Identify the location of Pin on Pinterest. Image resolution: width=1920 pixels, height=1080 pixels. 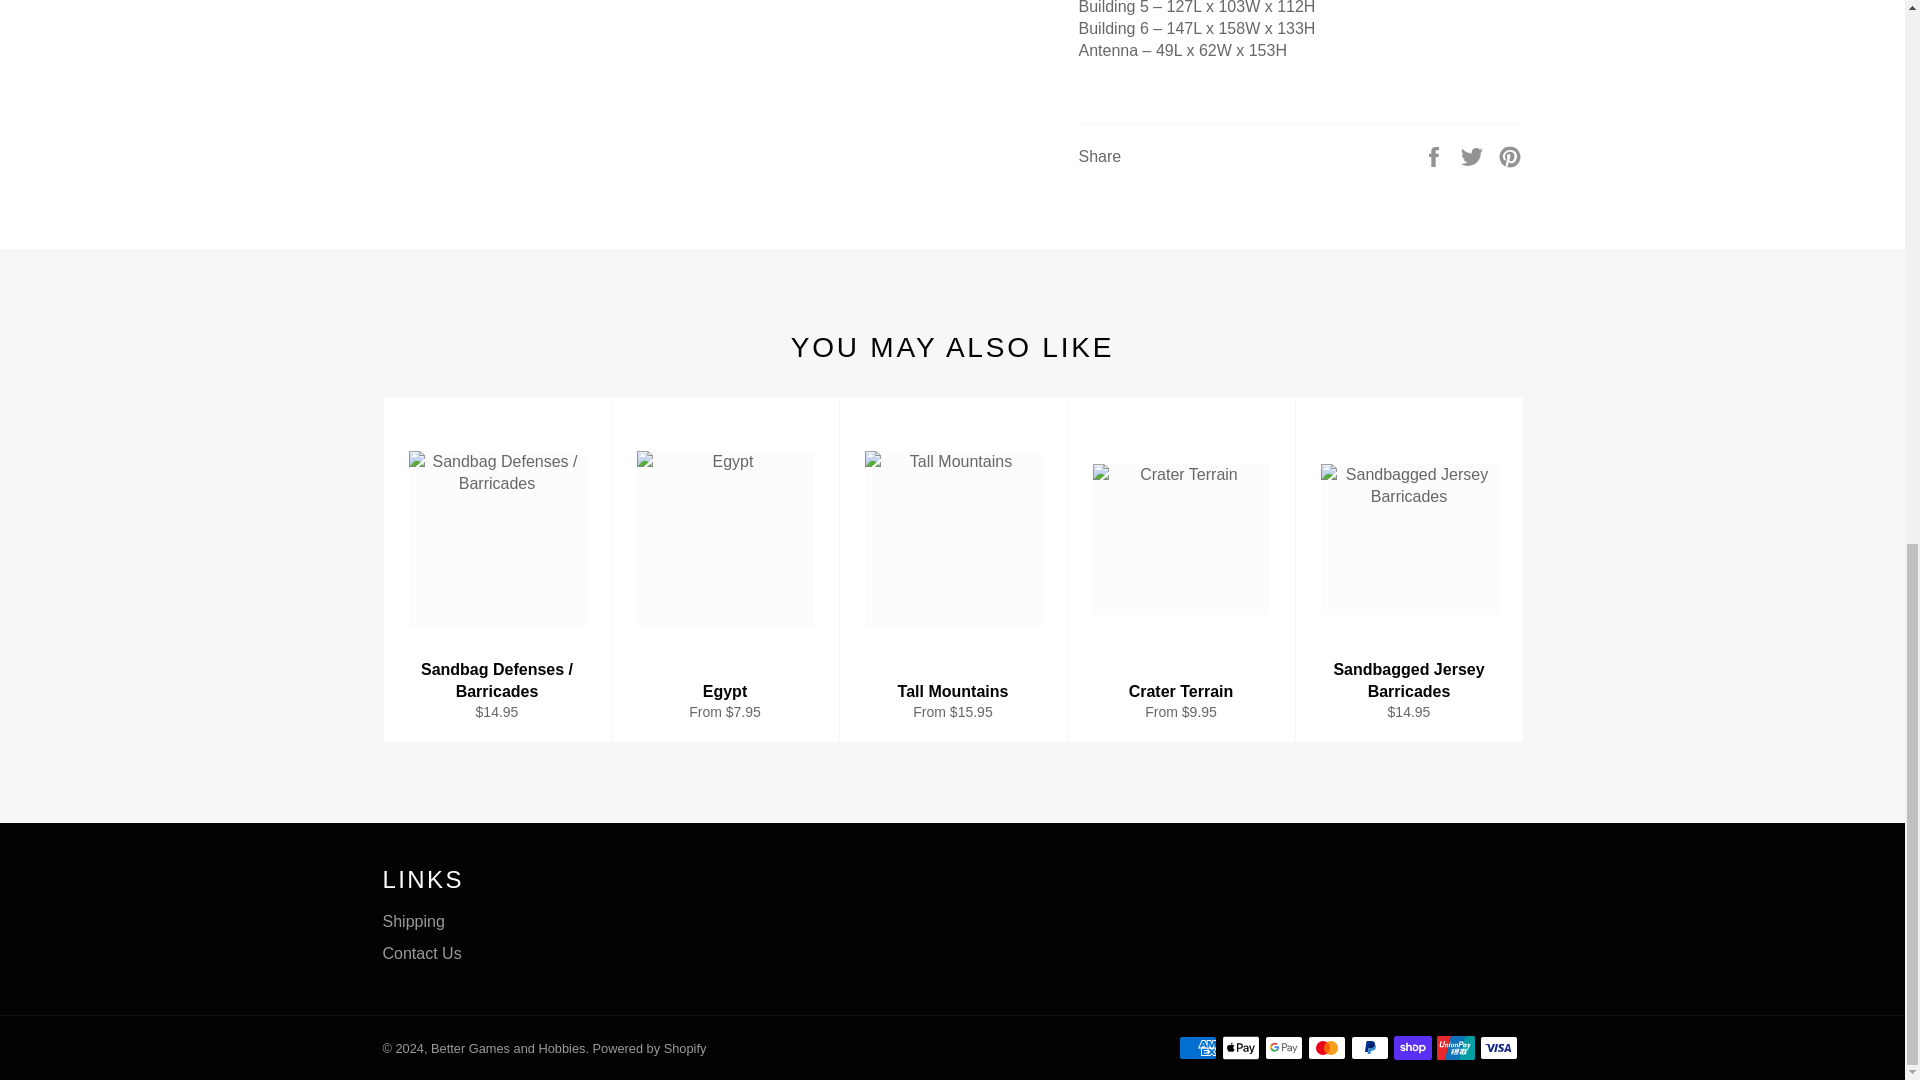
(1510, 155).